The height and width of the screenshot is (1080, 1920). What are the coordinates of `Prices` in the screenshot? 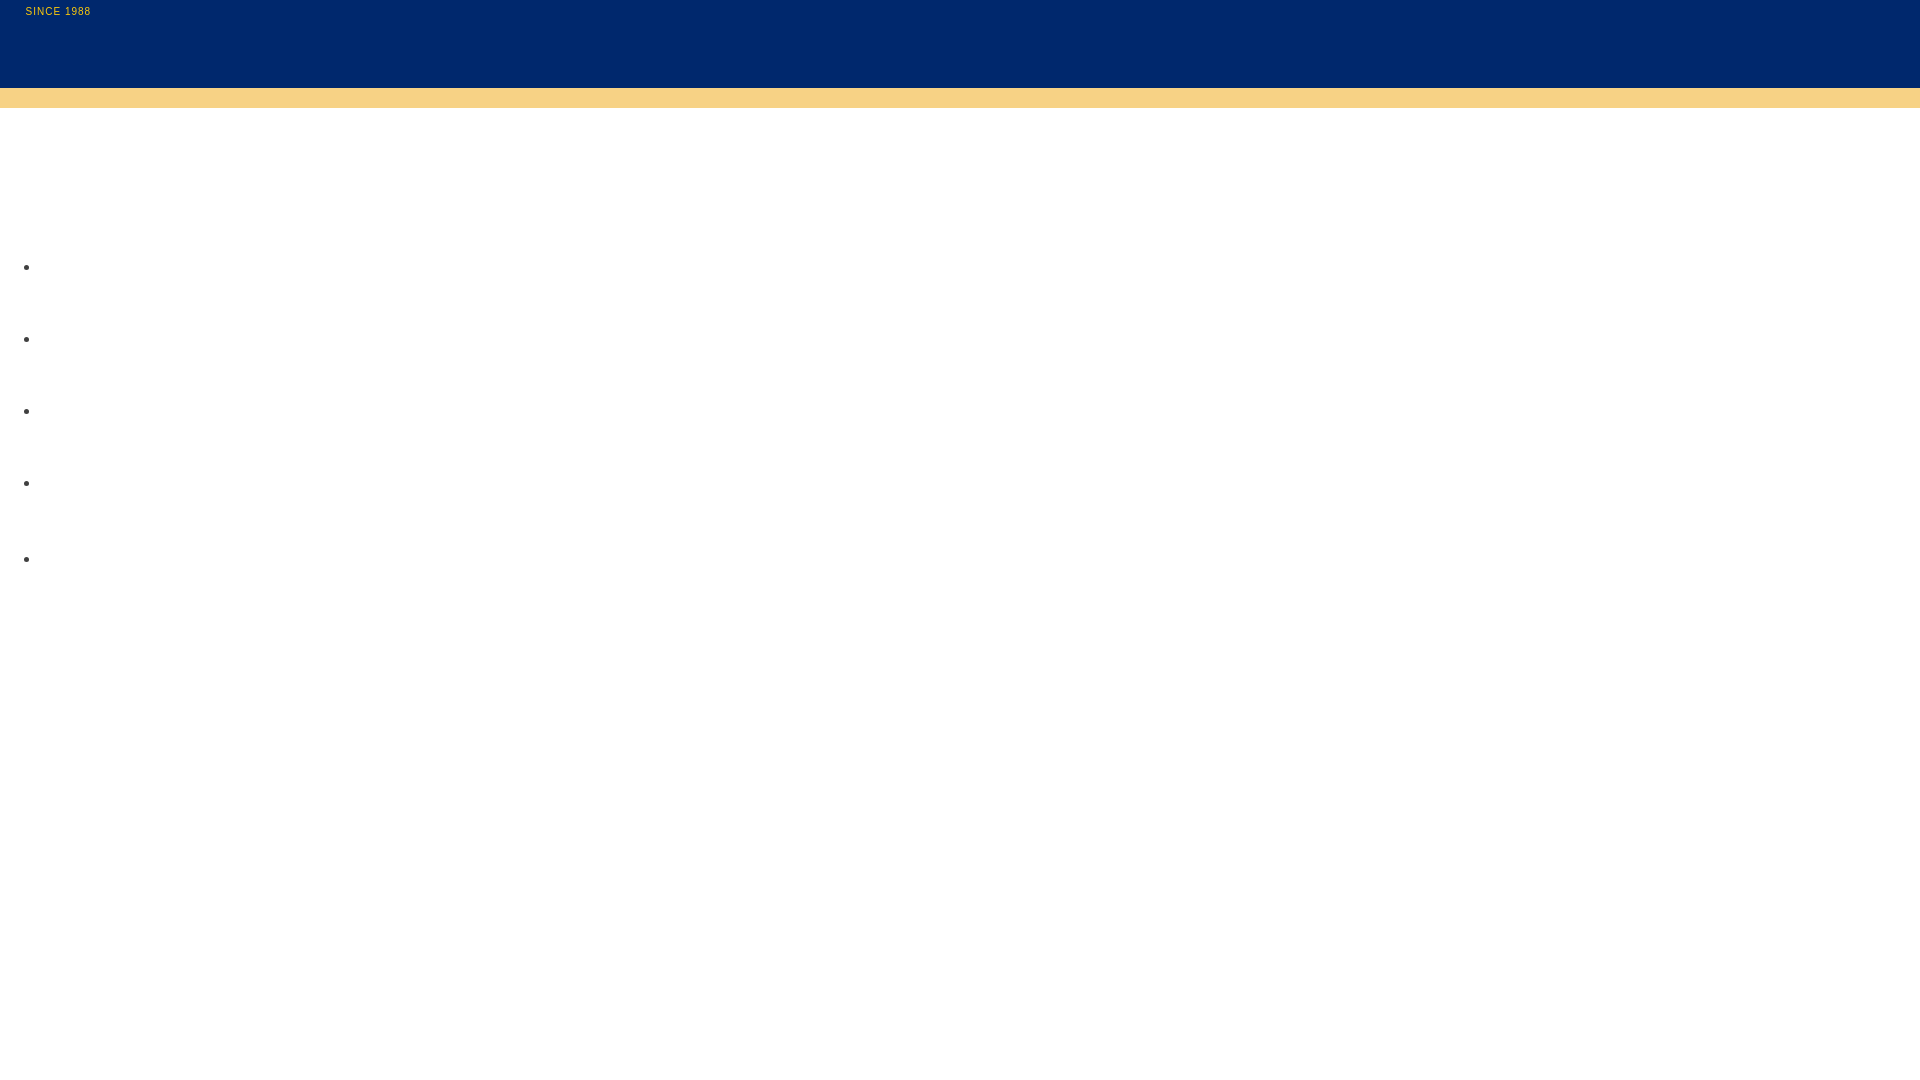 It's located at (70, 336).